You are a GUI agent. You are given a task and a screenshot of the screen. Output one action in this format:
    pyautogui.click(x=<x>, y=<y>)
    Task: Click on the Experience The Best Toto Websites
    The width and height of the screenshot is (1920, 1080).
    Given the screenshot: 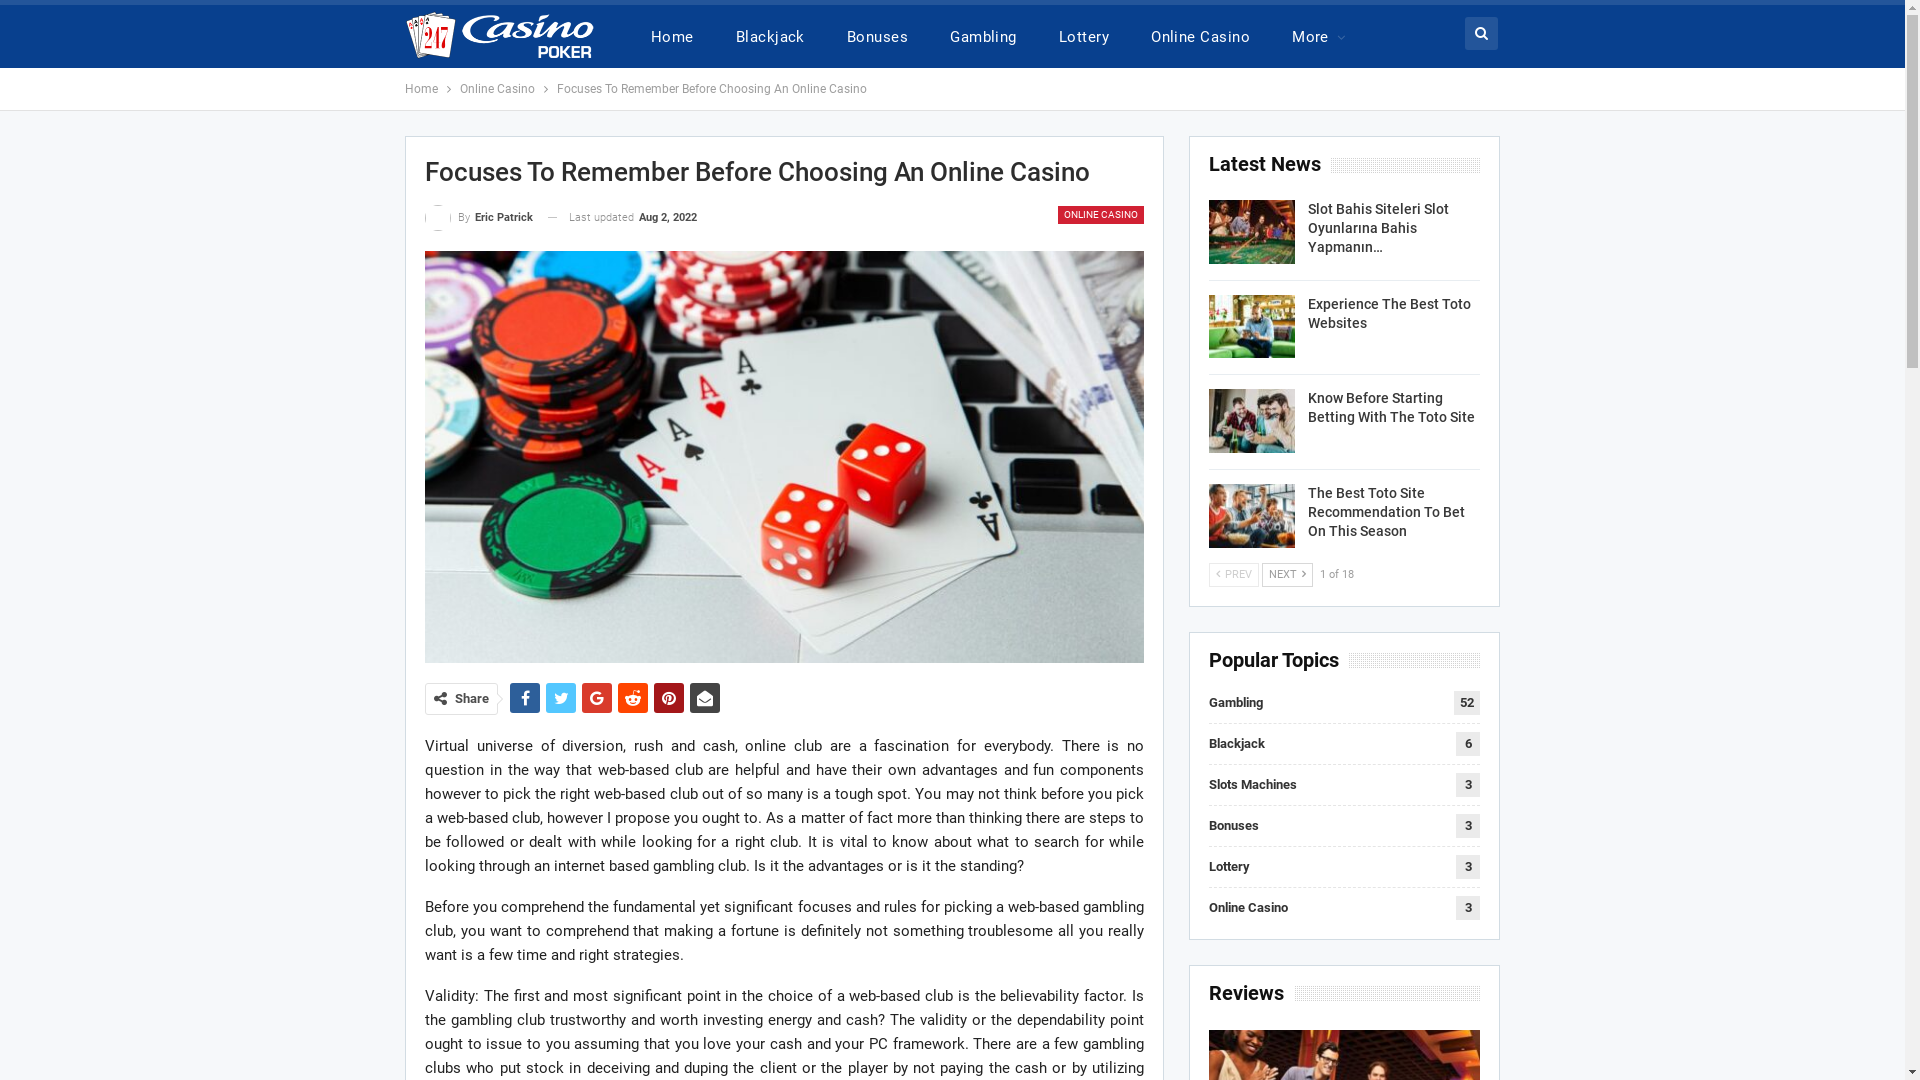 What is the action you would take?
    pyautogui.click(x=1390, y=314)
    